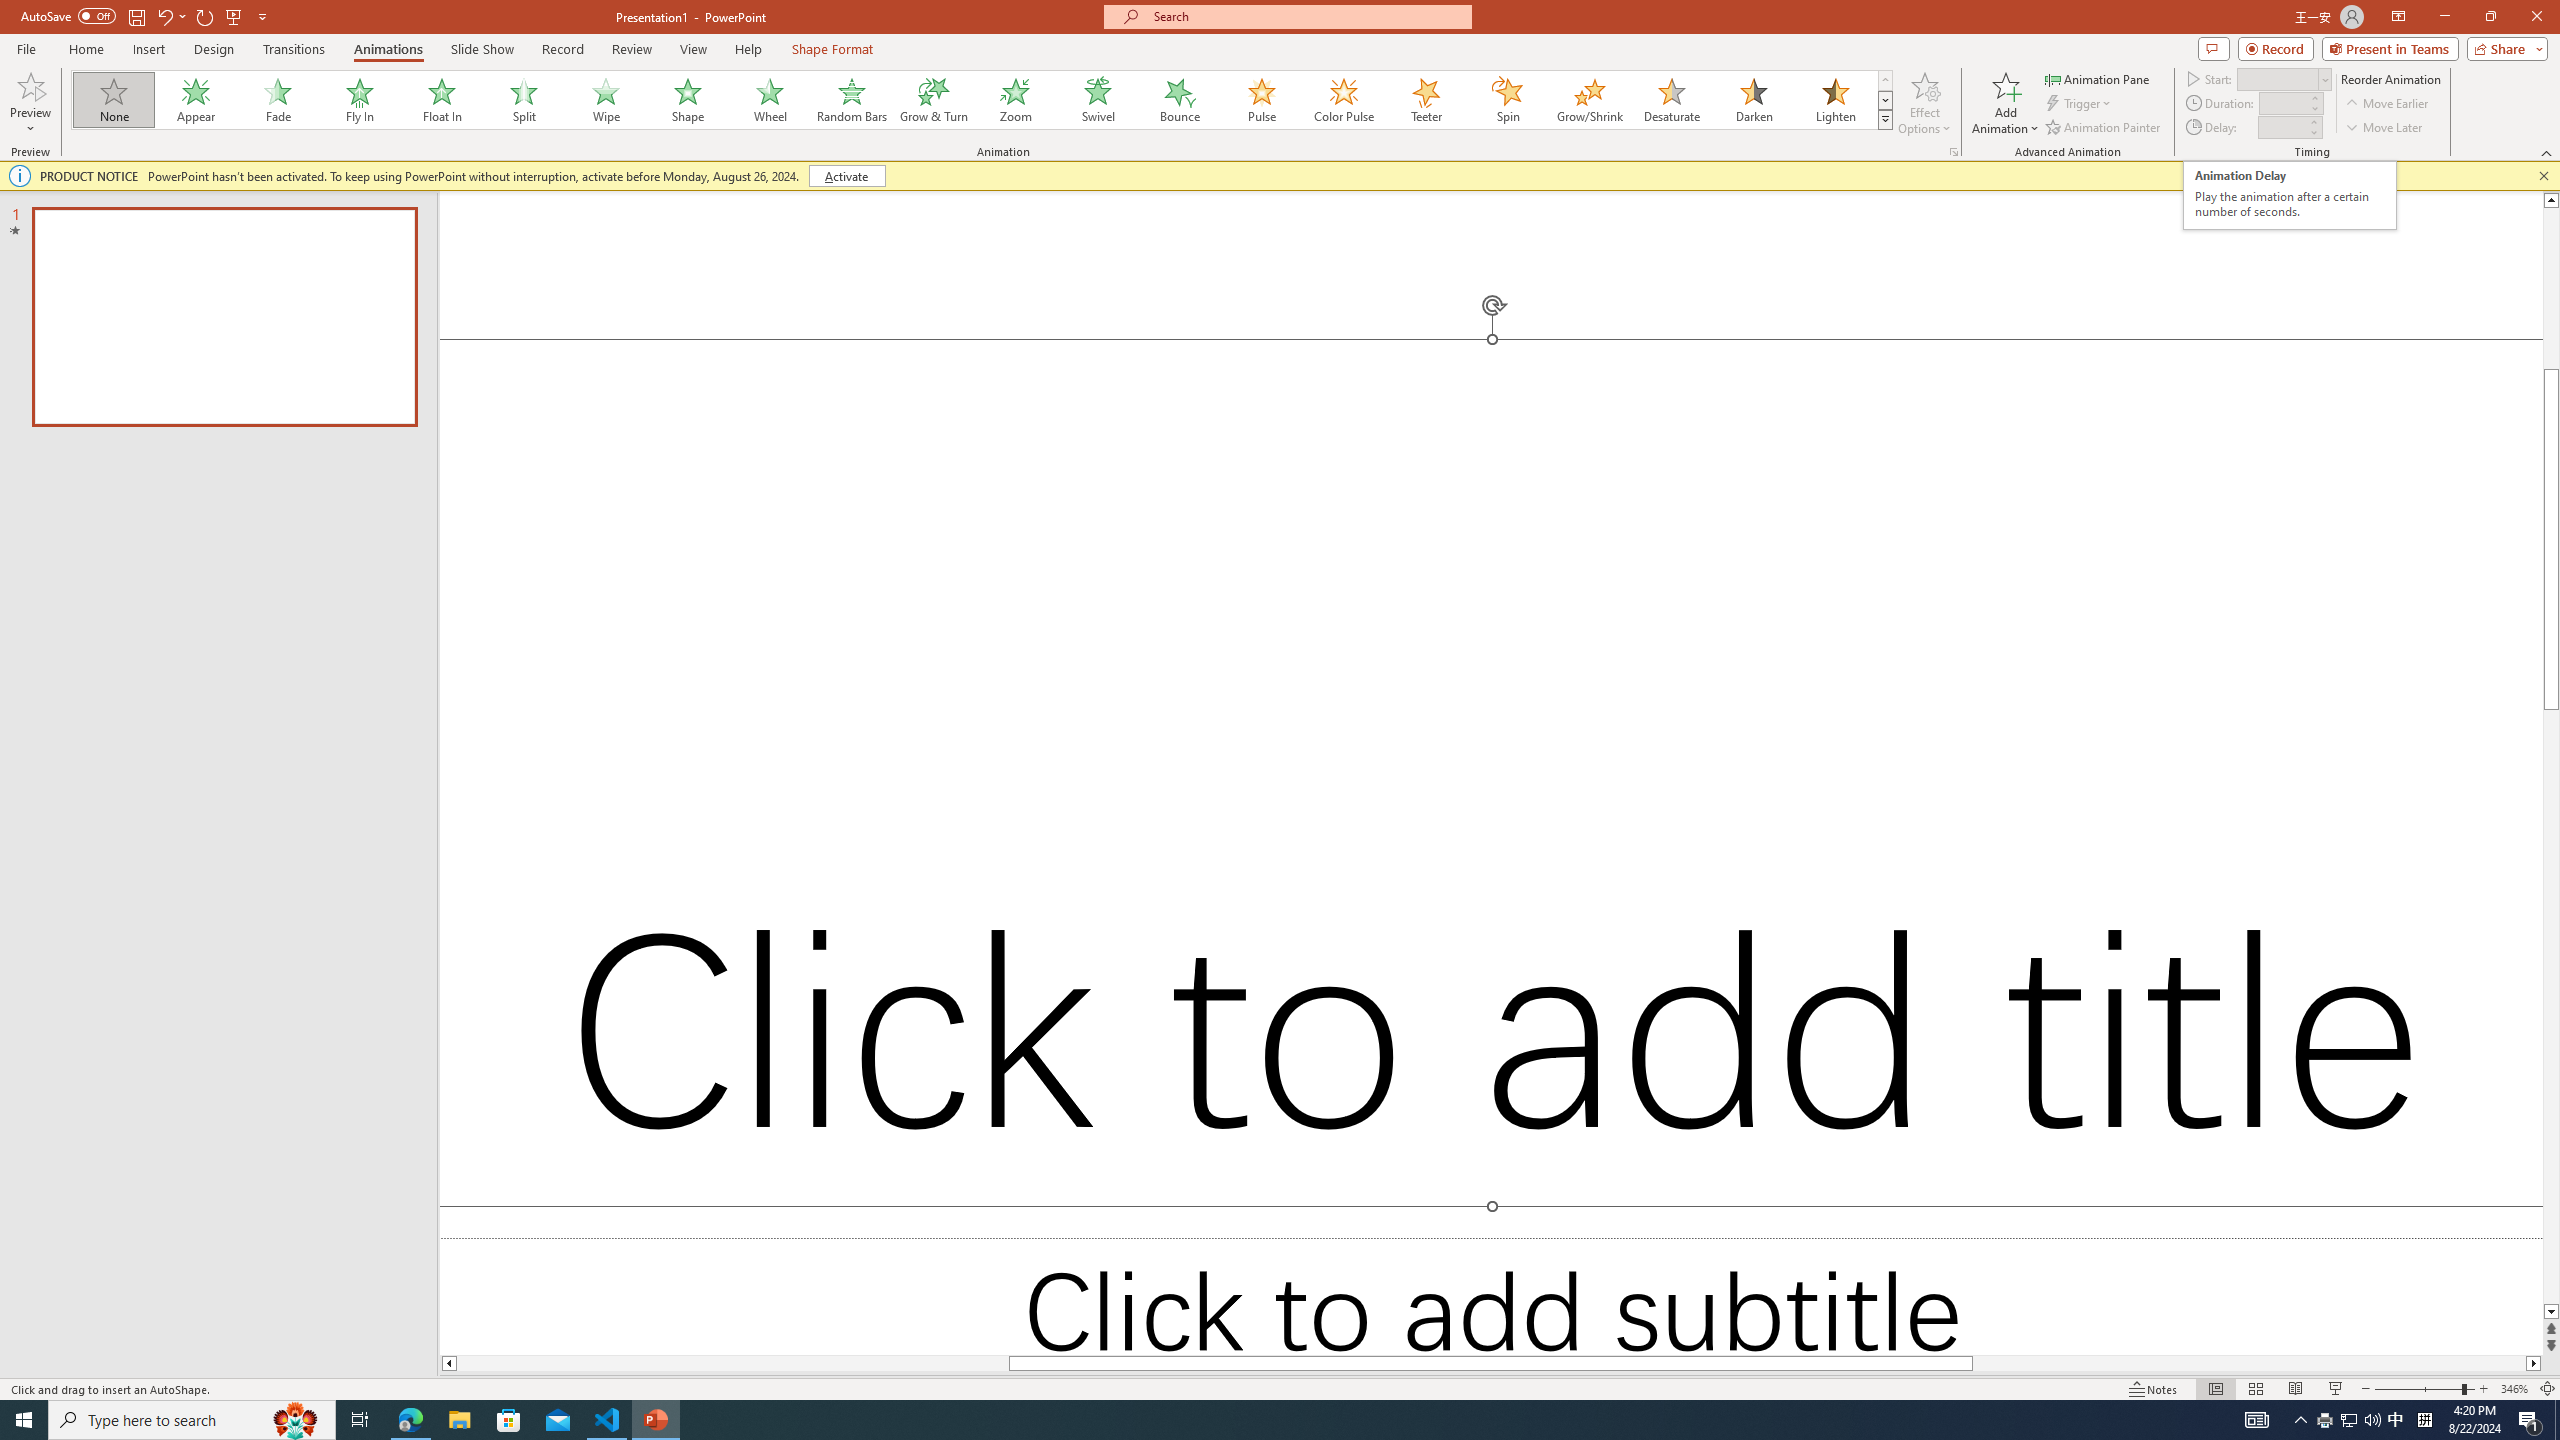 This screenshot has height=1440, width=2560. Describe the element at coordinates (2104, 128) in the screenshot. I see `Animation Painter` at that location.